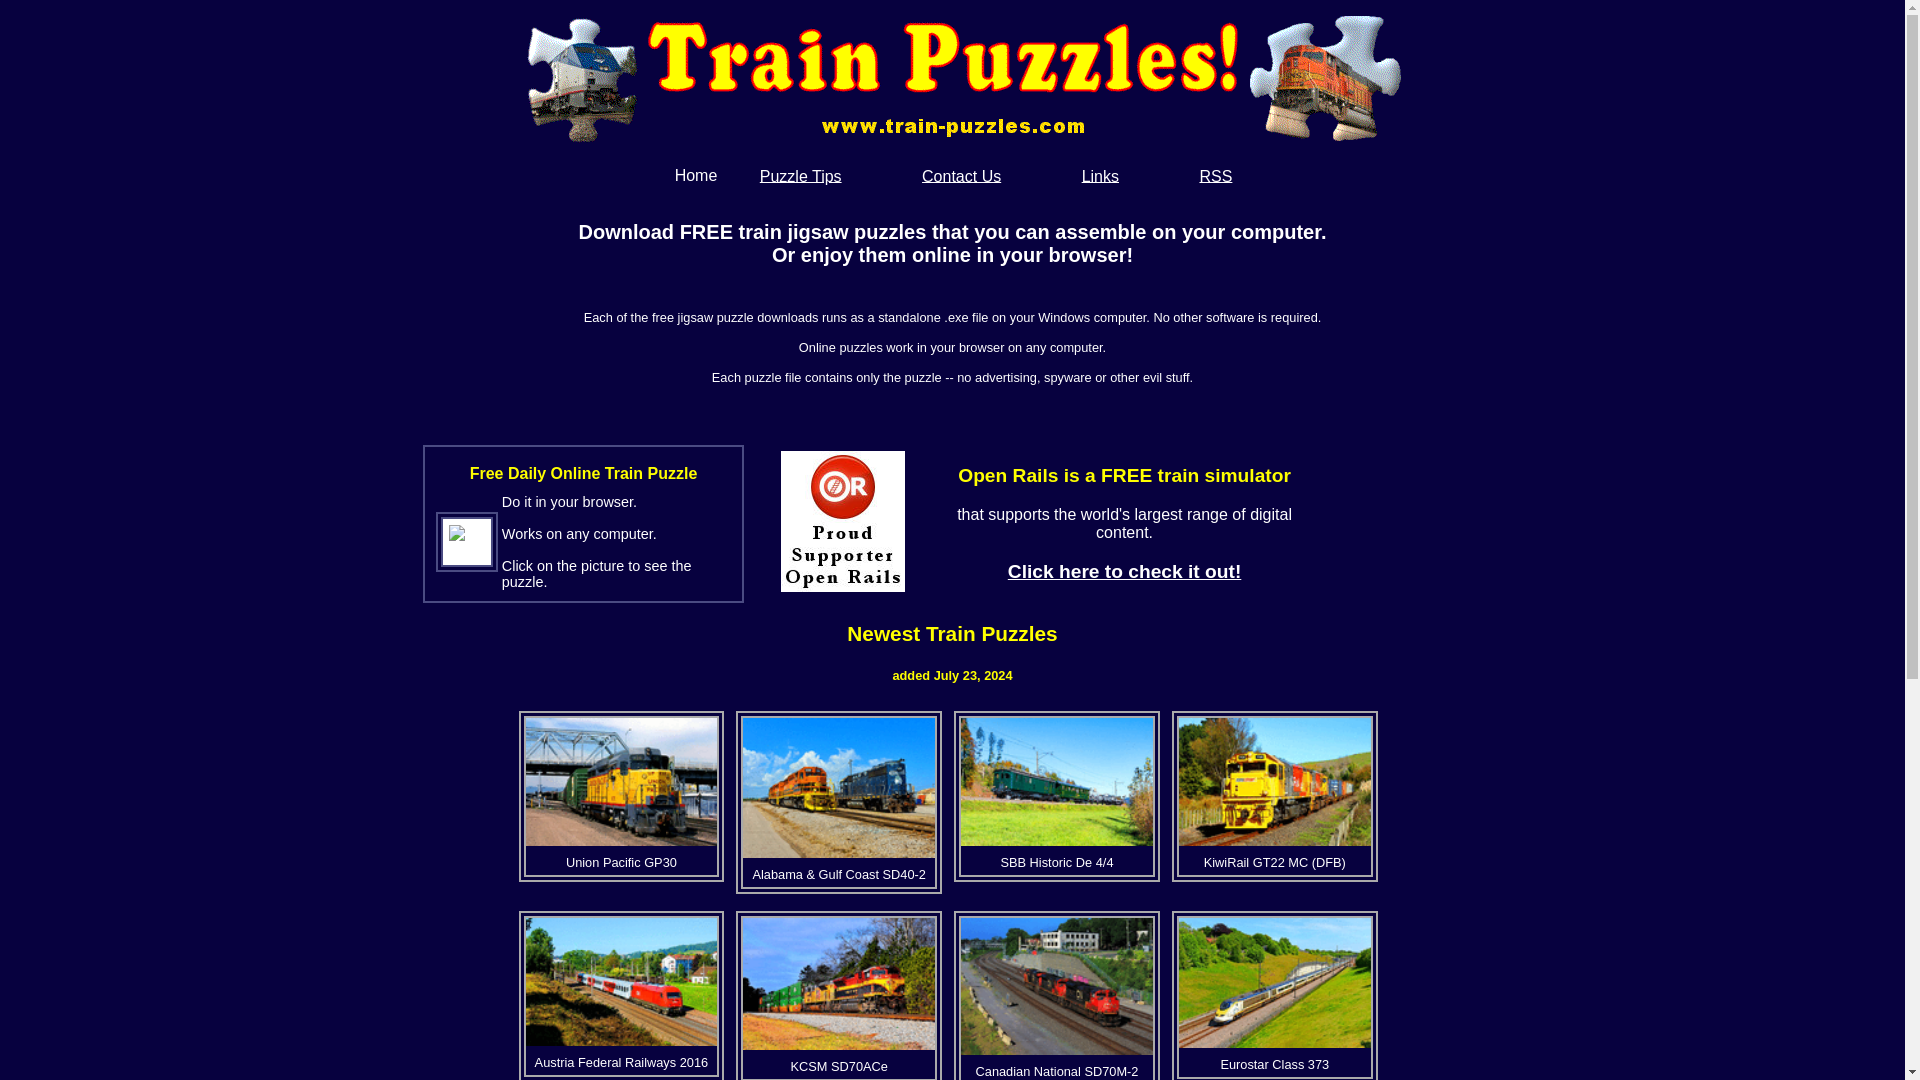 Image resolution: width=1920 pixels, height=1080 pixels. I want to click on Links, so click(1100, 174).